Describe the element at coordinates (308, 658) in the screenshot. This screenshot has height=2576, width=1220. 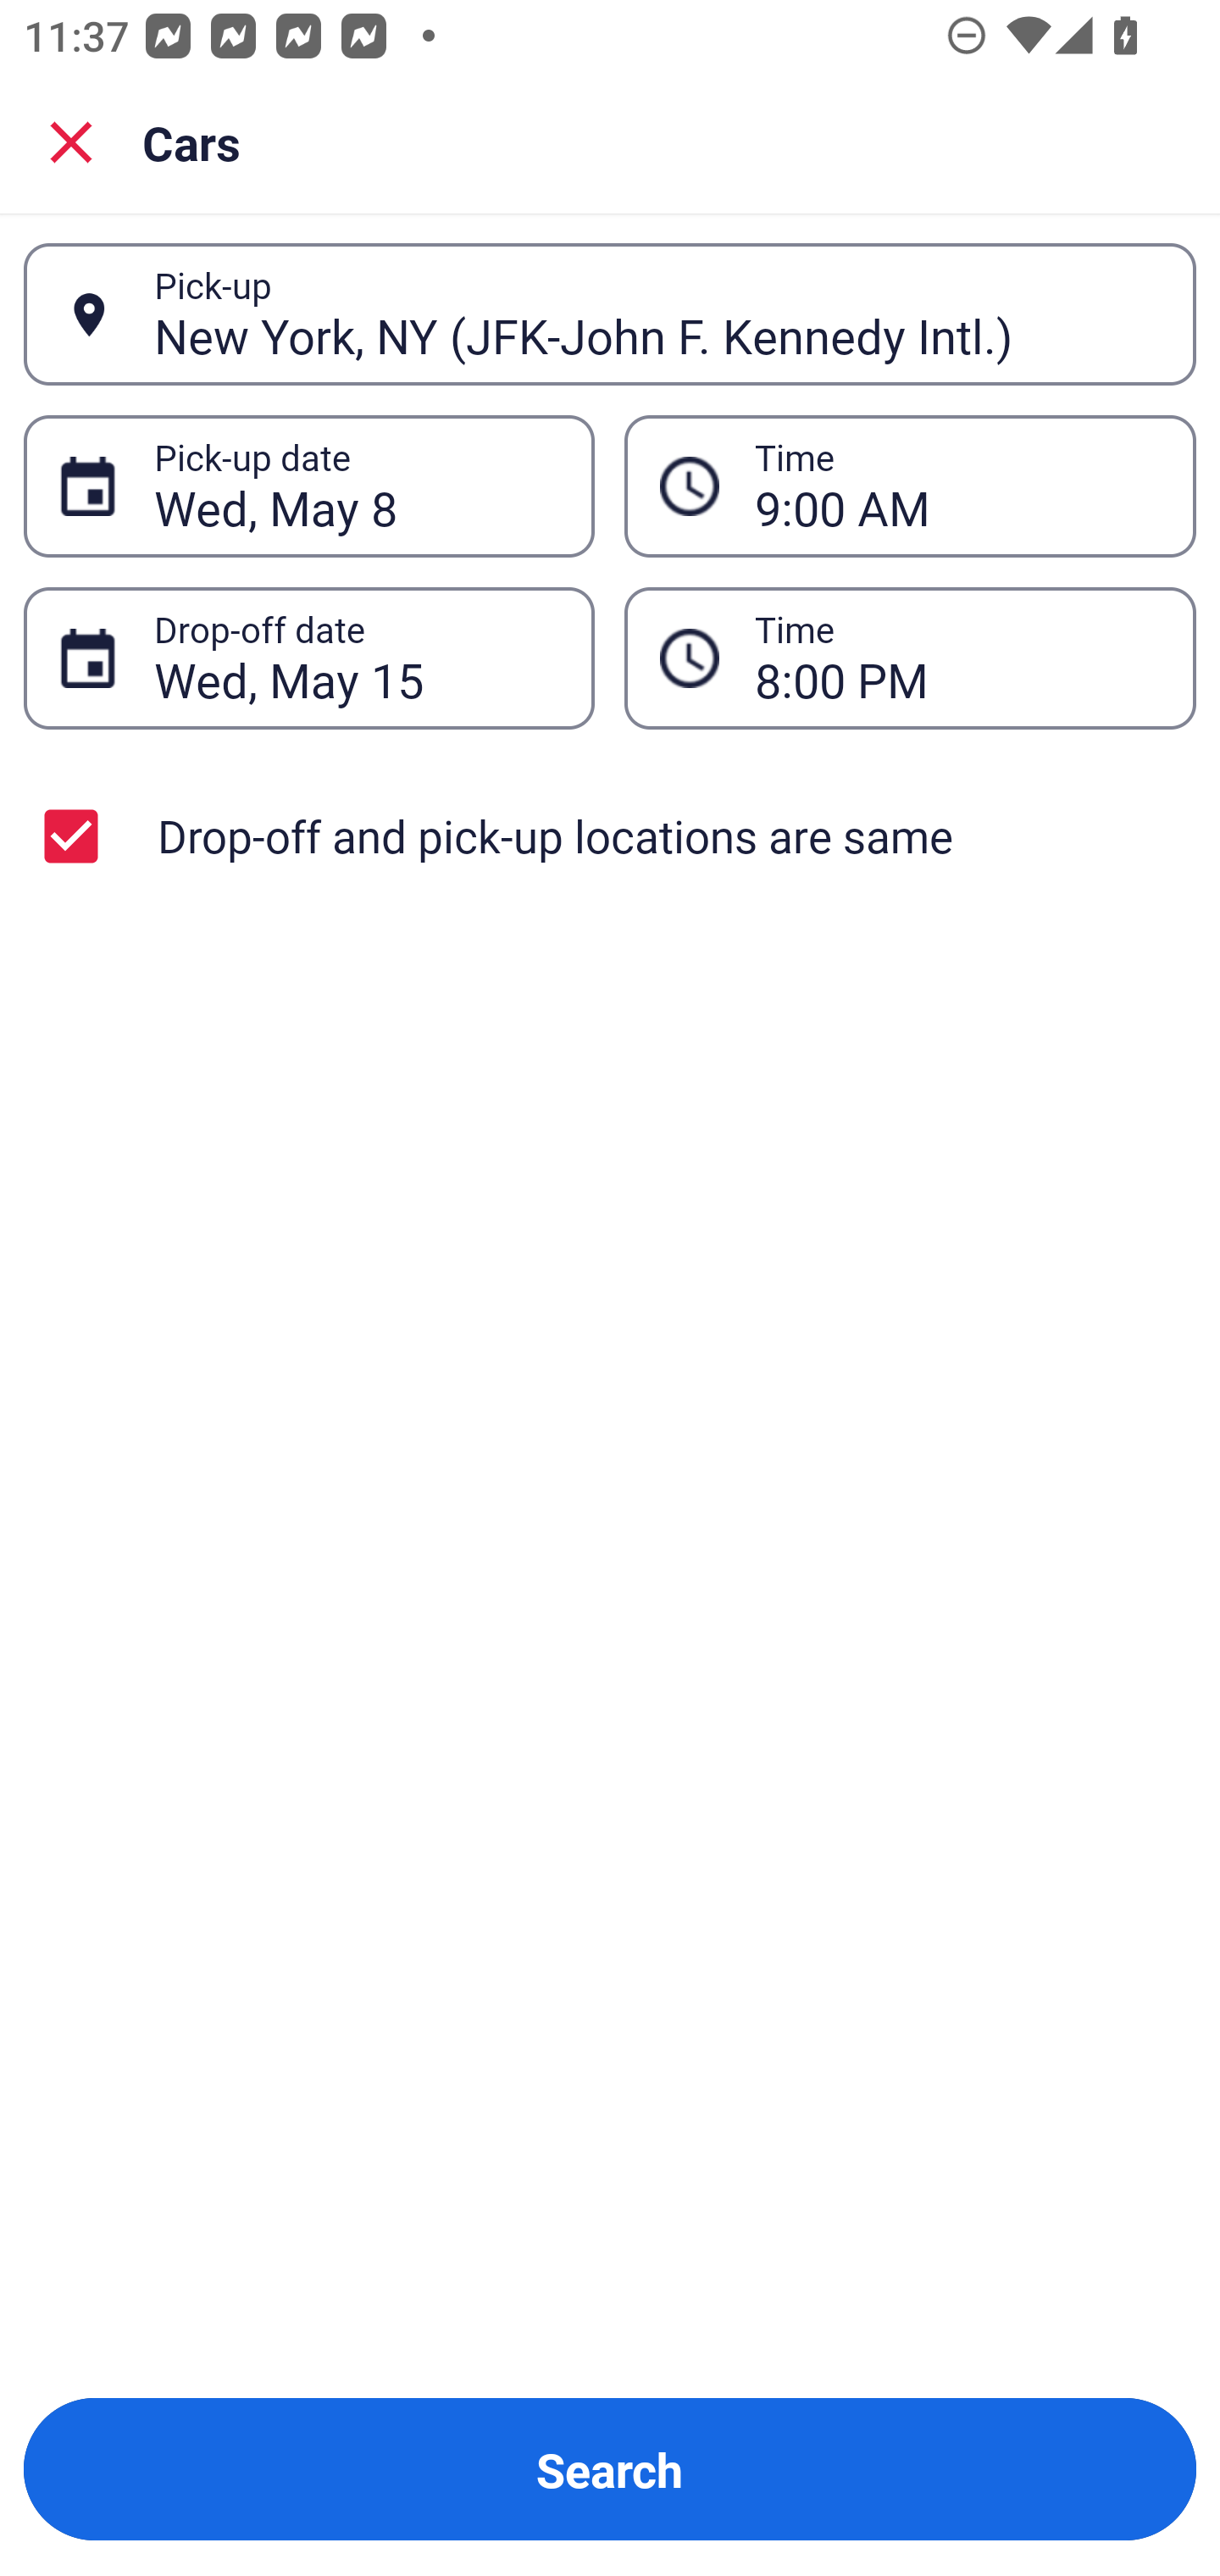
I see `Wed, May 15 Drop-off date` at that location.